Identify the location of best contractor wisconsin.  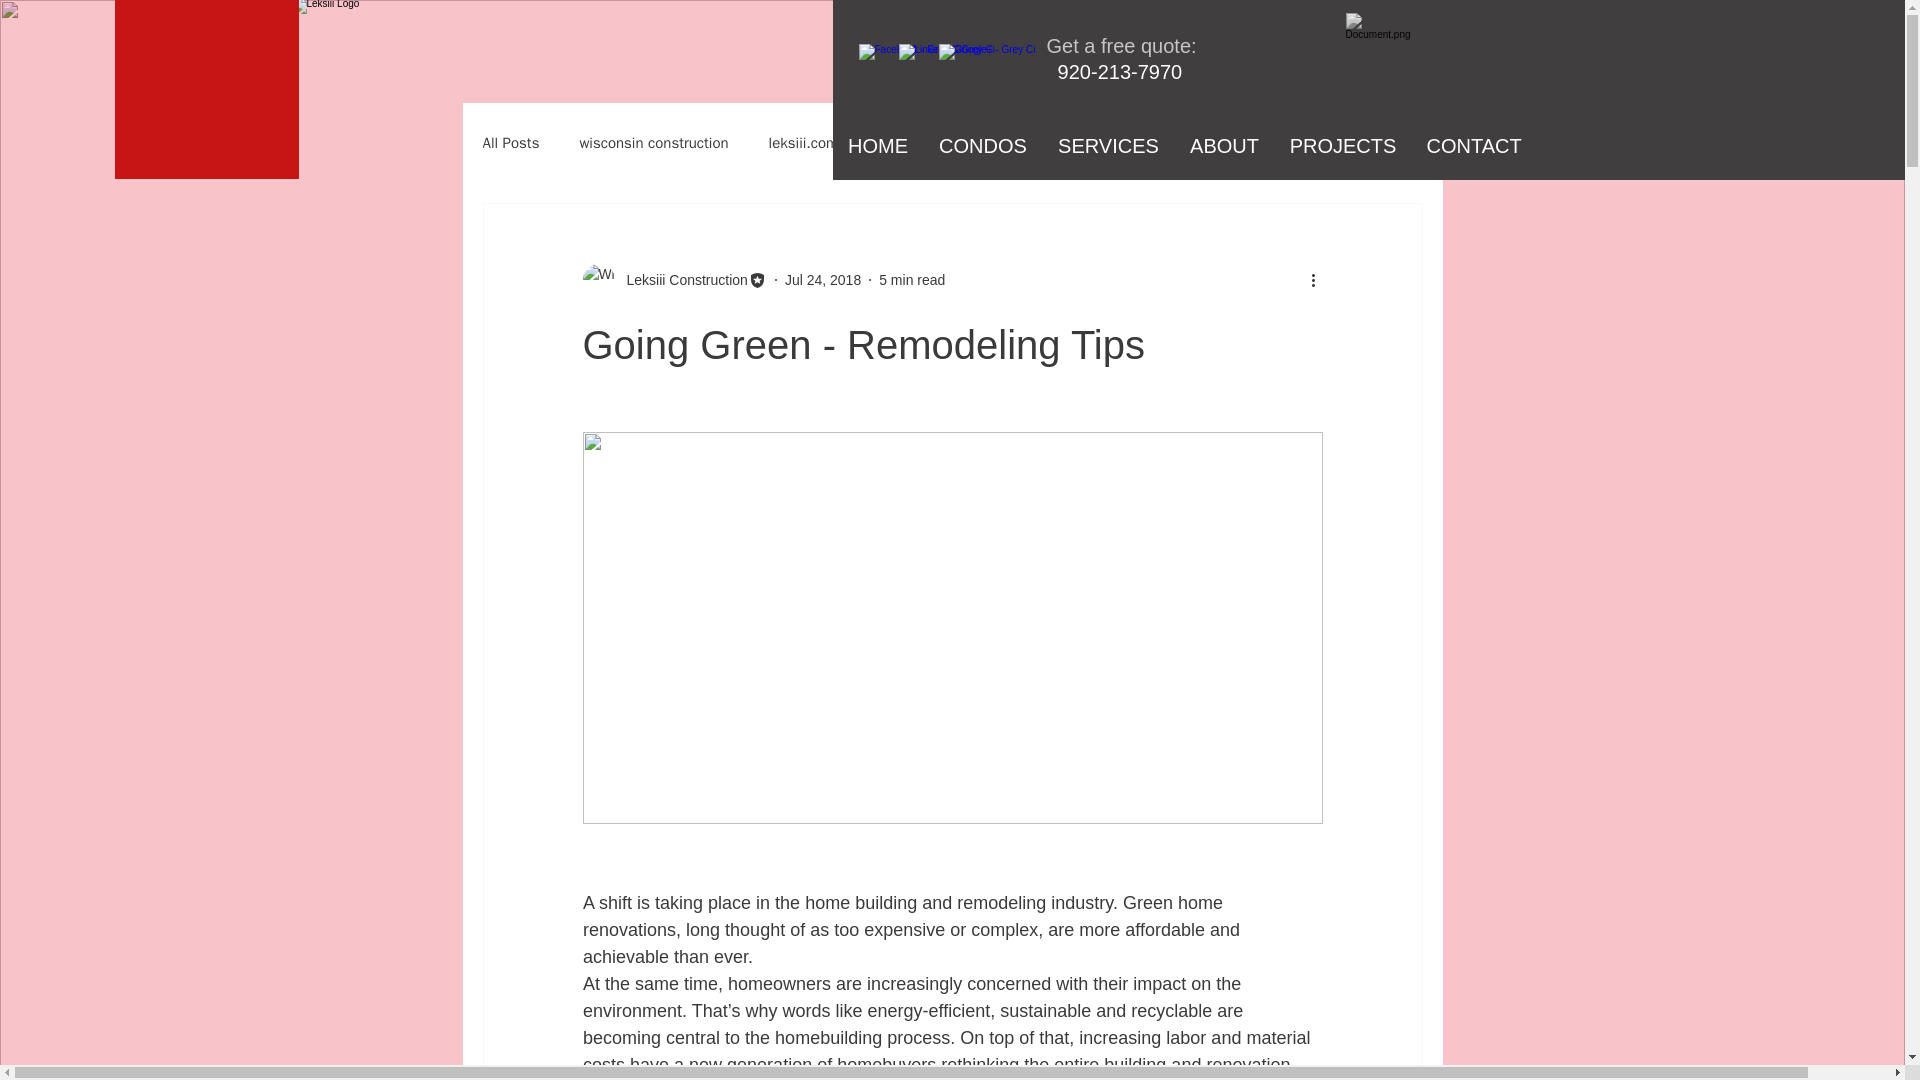
(1272, 143).